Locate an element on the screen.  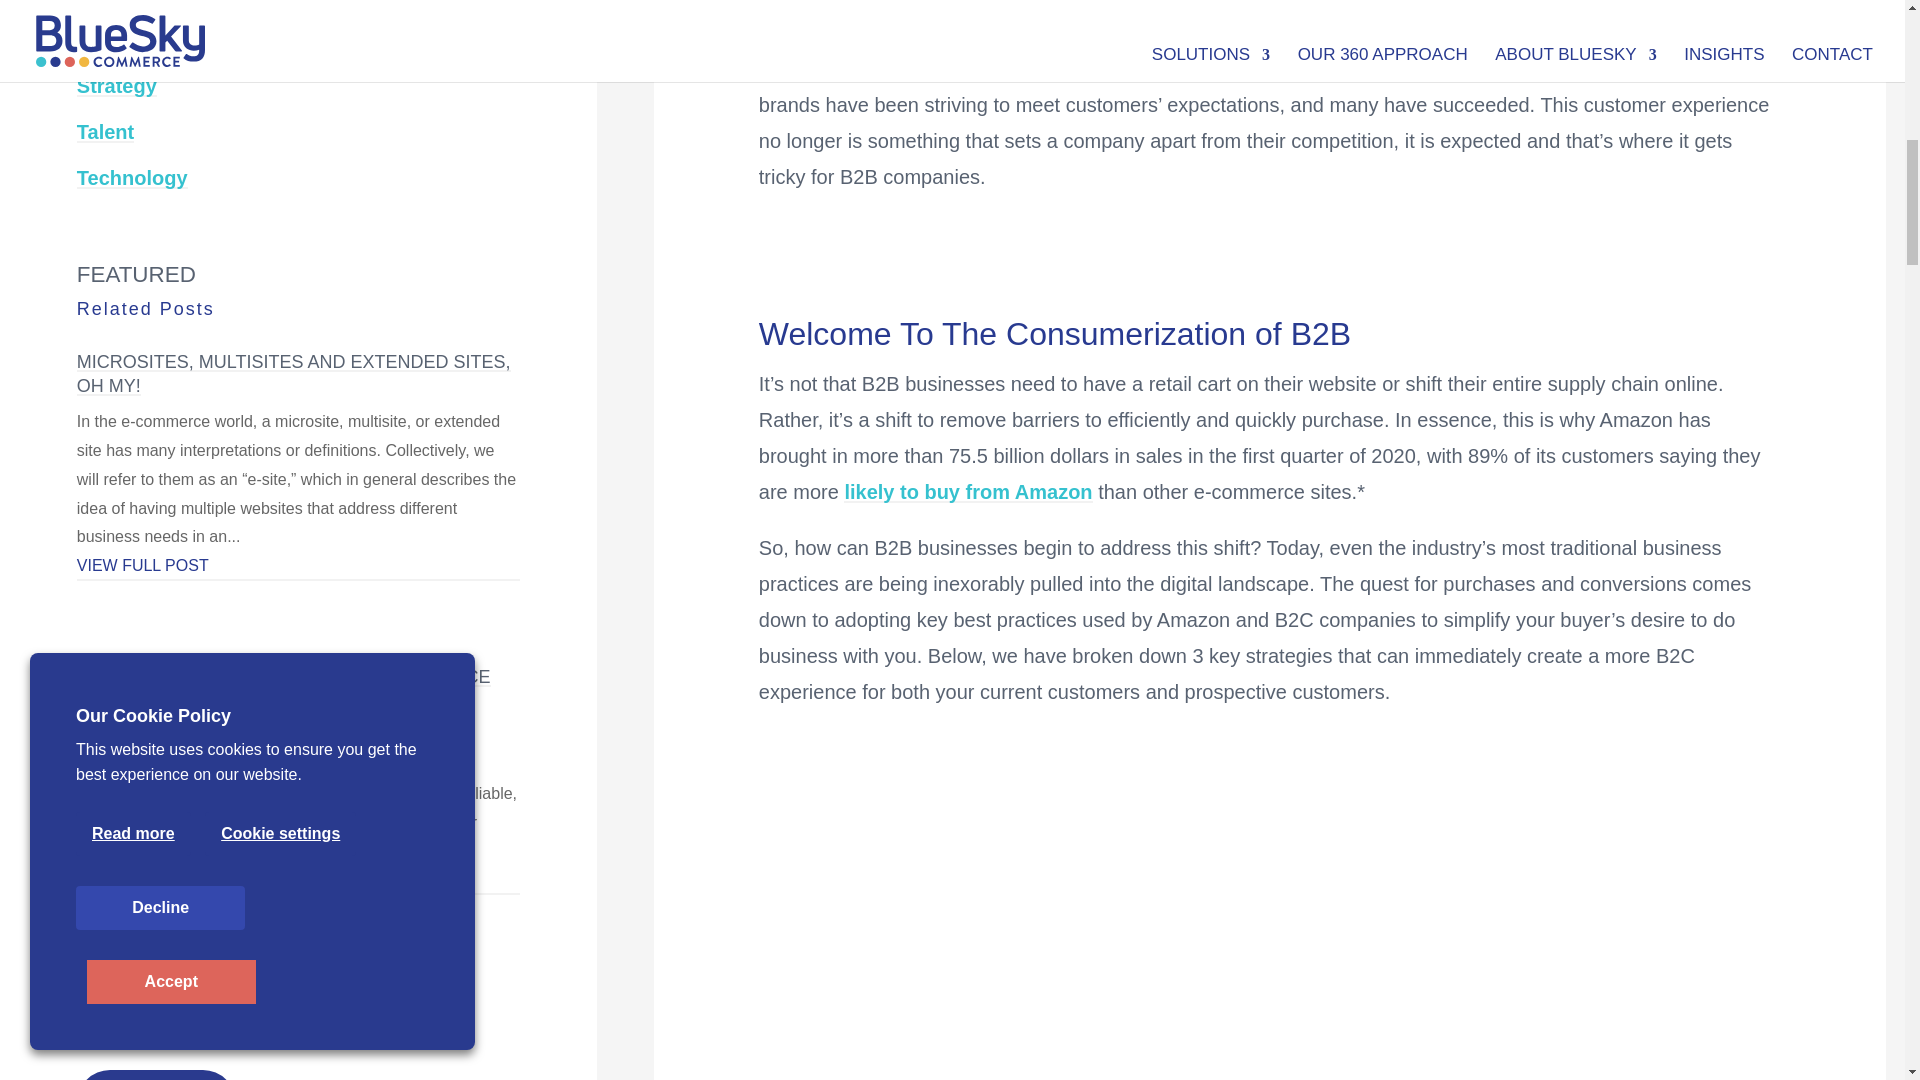
MICROSITES, MULTISITES AND EXTENDED SITES, OH MY! is located at coordinates (293, 374).